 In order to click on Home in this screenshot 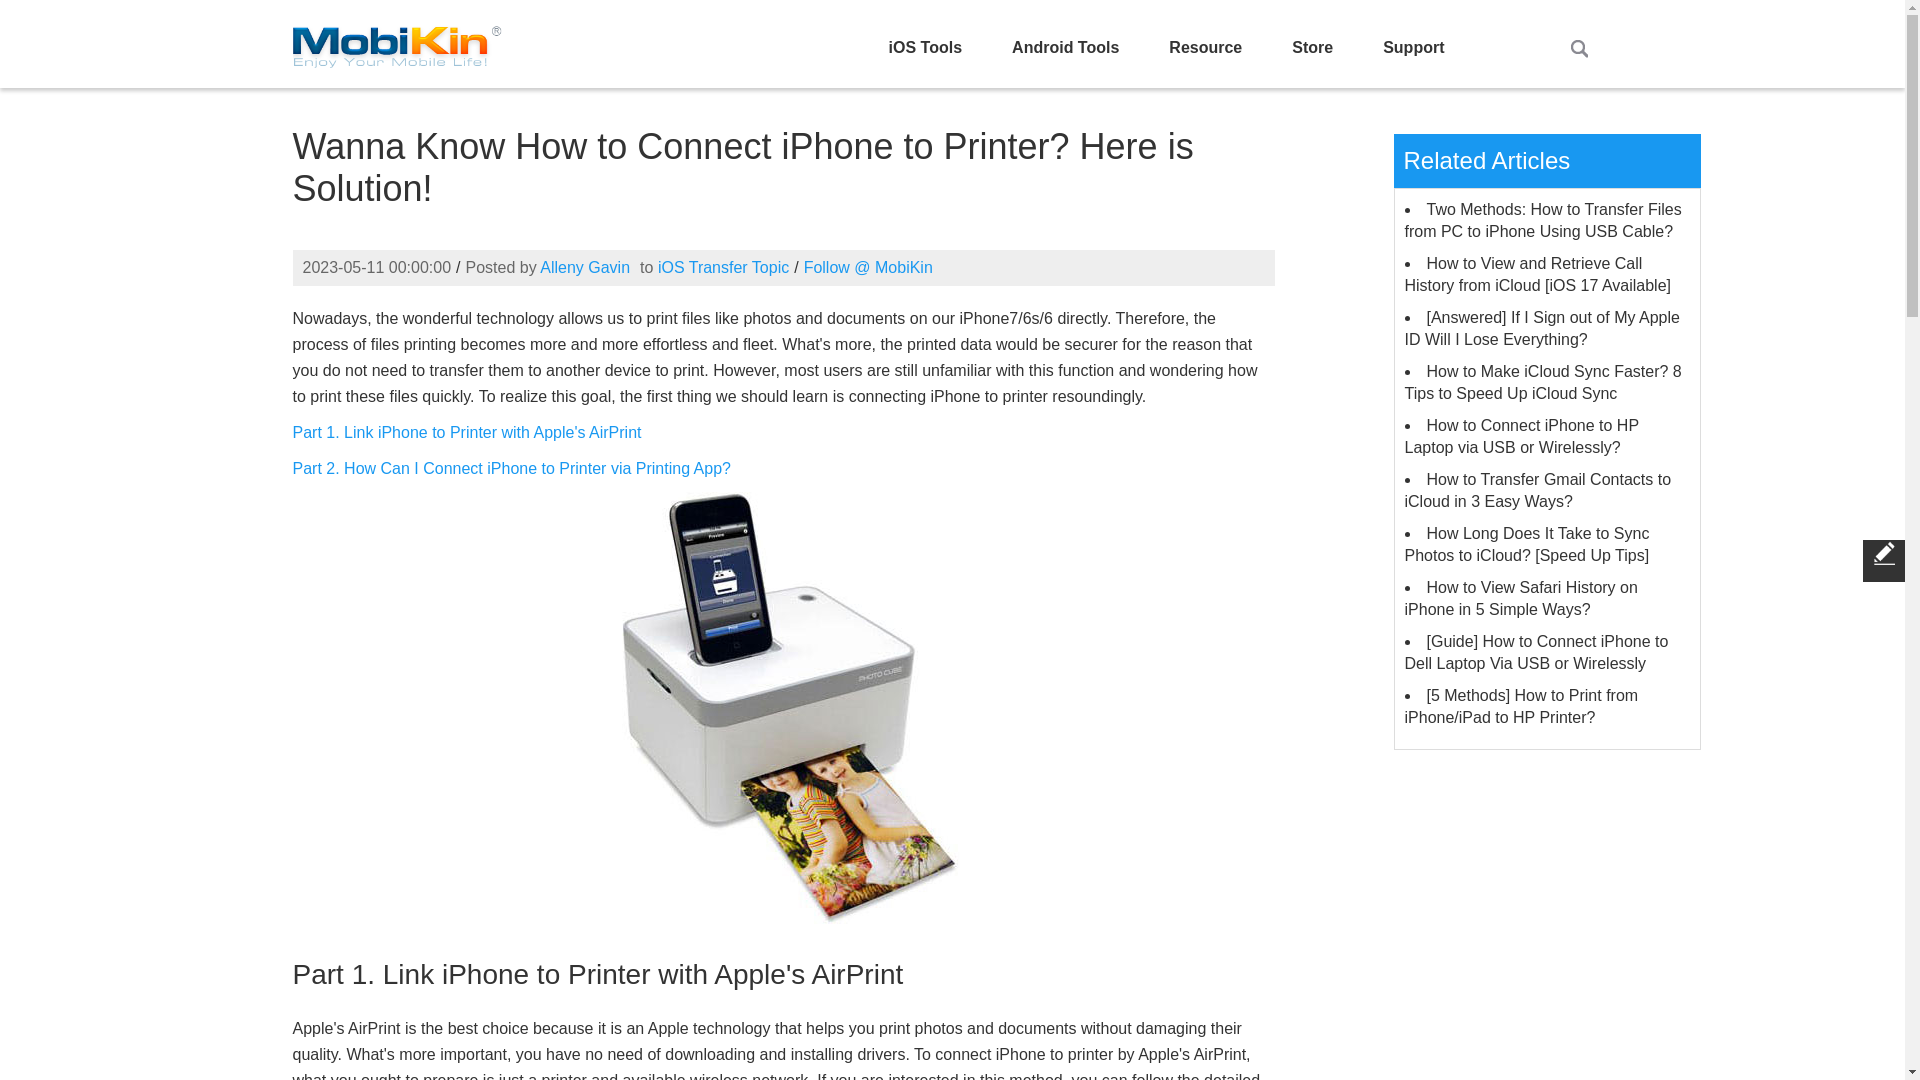, I will do `click(396, 42)`.